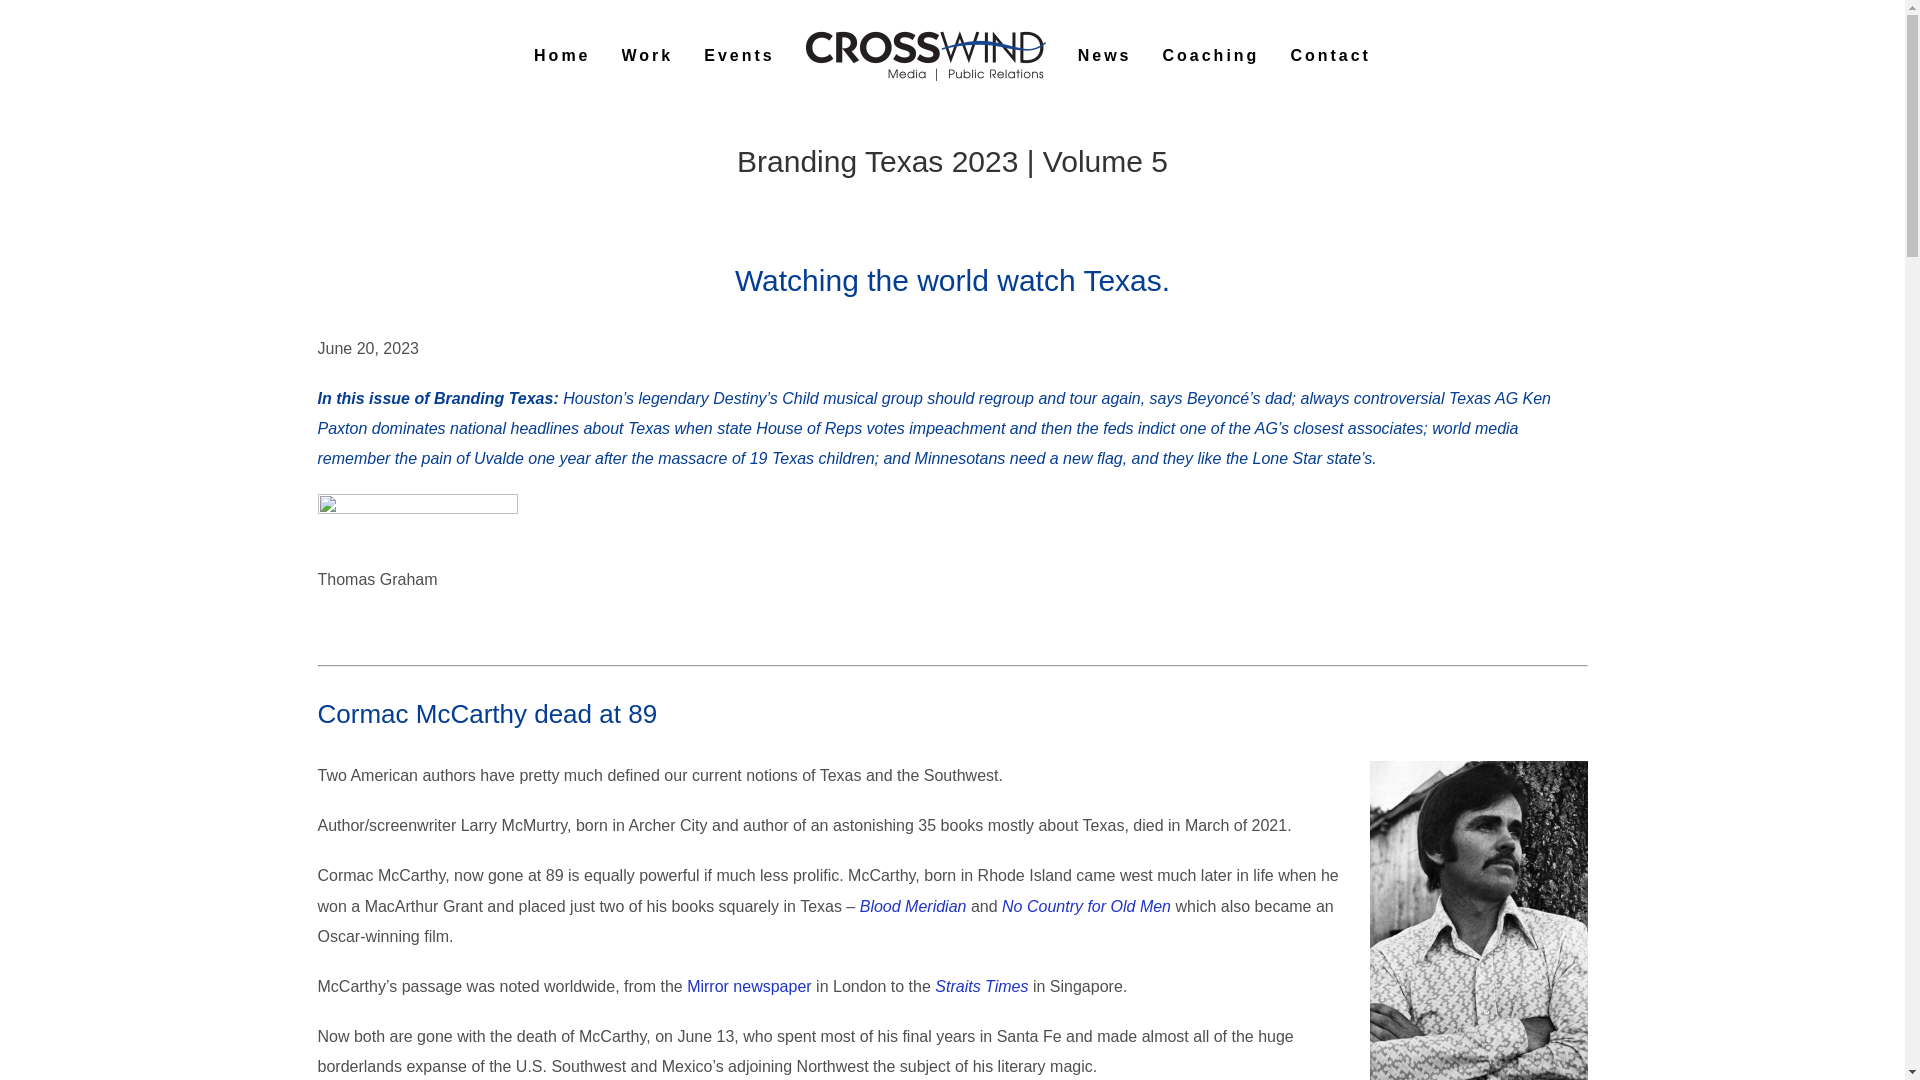  I want to click on Contact, so click(1330, 56).